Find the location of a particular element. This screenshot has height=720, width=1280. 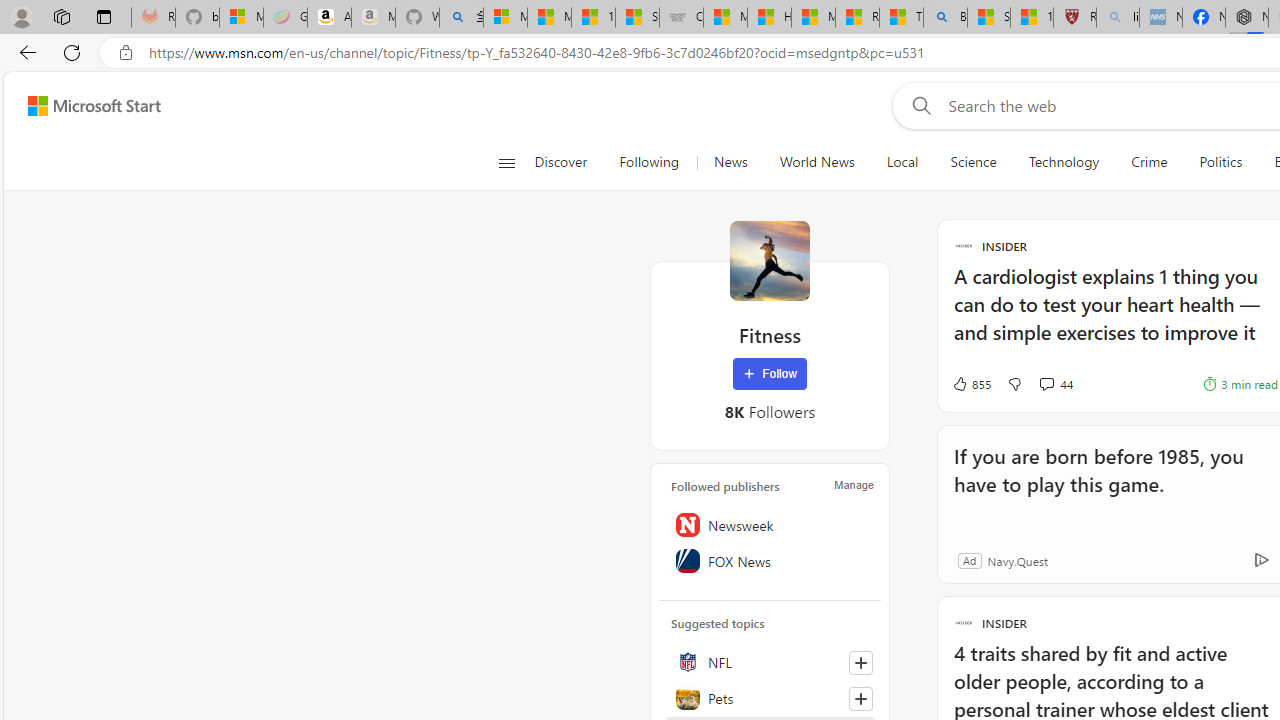

Bing is located at coordinates (945, 18).